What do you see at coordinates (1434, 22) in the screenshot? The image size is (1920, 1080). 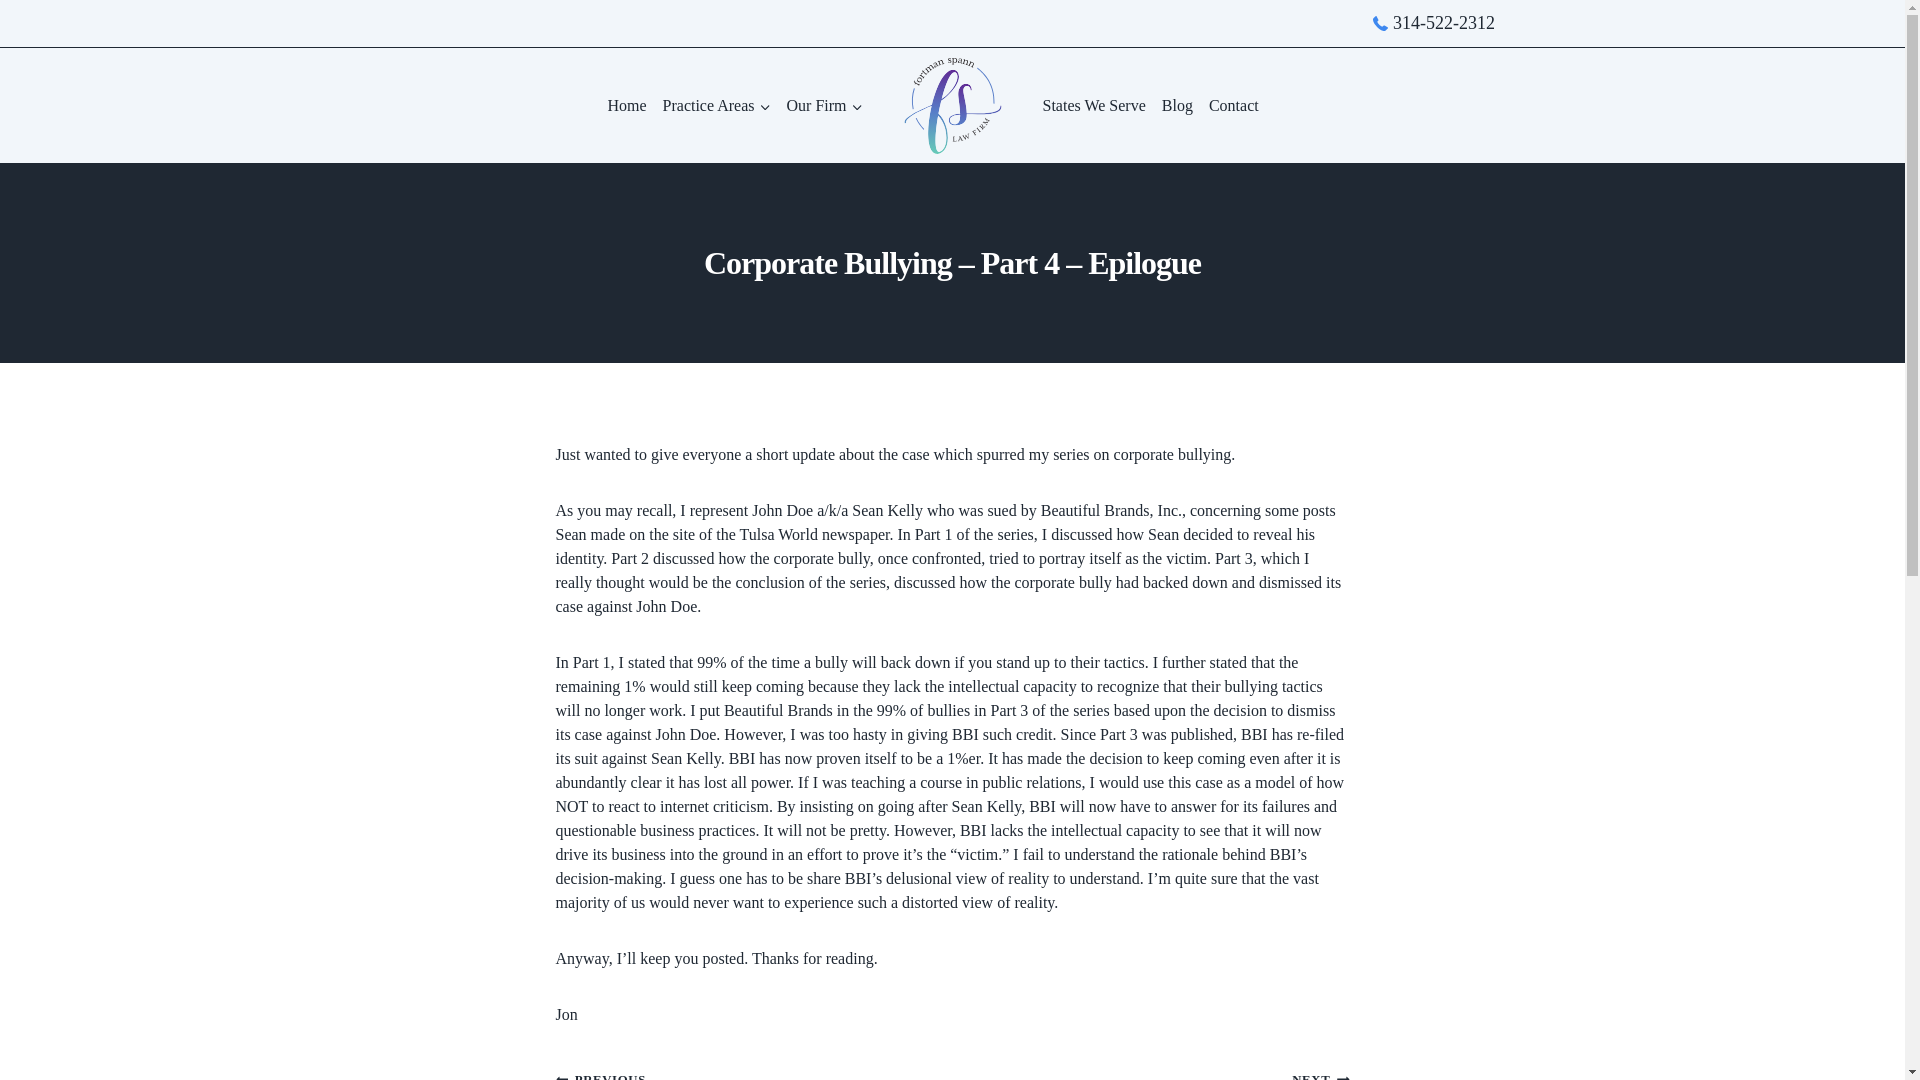 I see `314-522-2312` at bounding box center [1434, 22].